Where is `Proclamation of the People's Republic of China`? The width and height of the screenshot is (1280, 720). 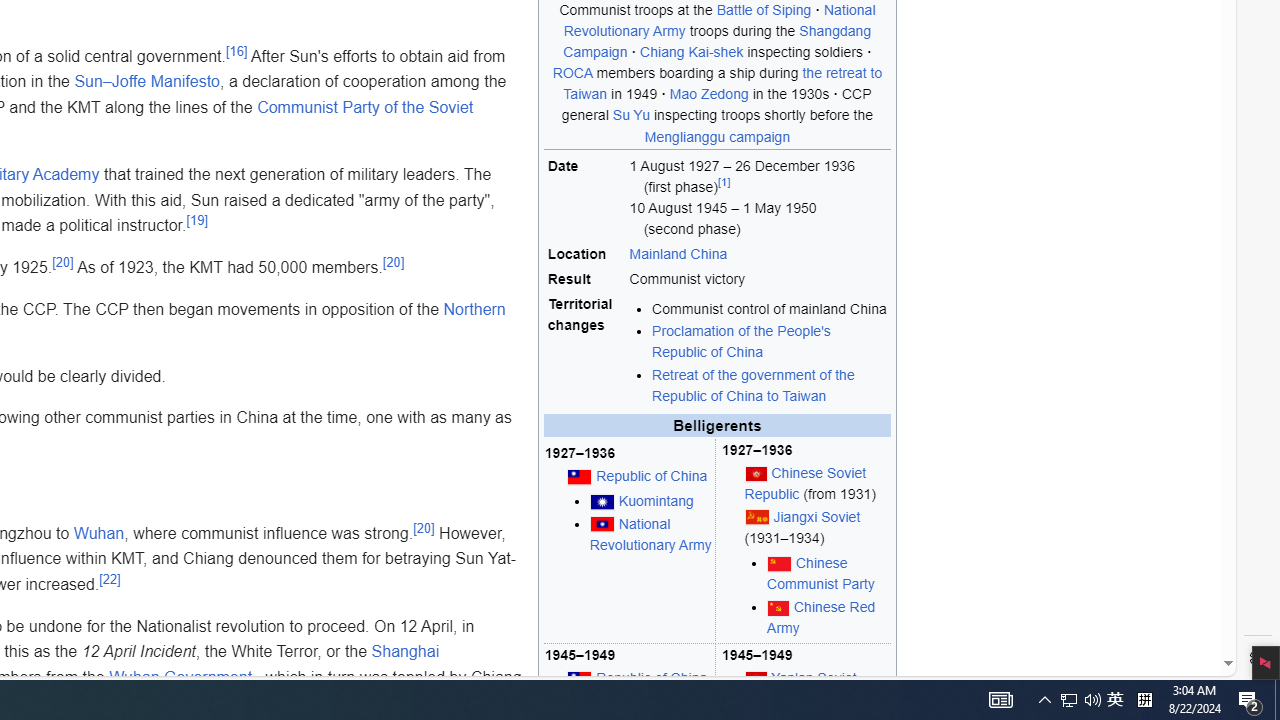
Proclamation of the People's Republic of China is located at coordinates (770, 342).